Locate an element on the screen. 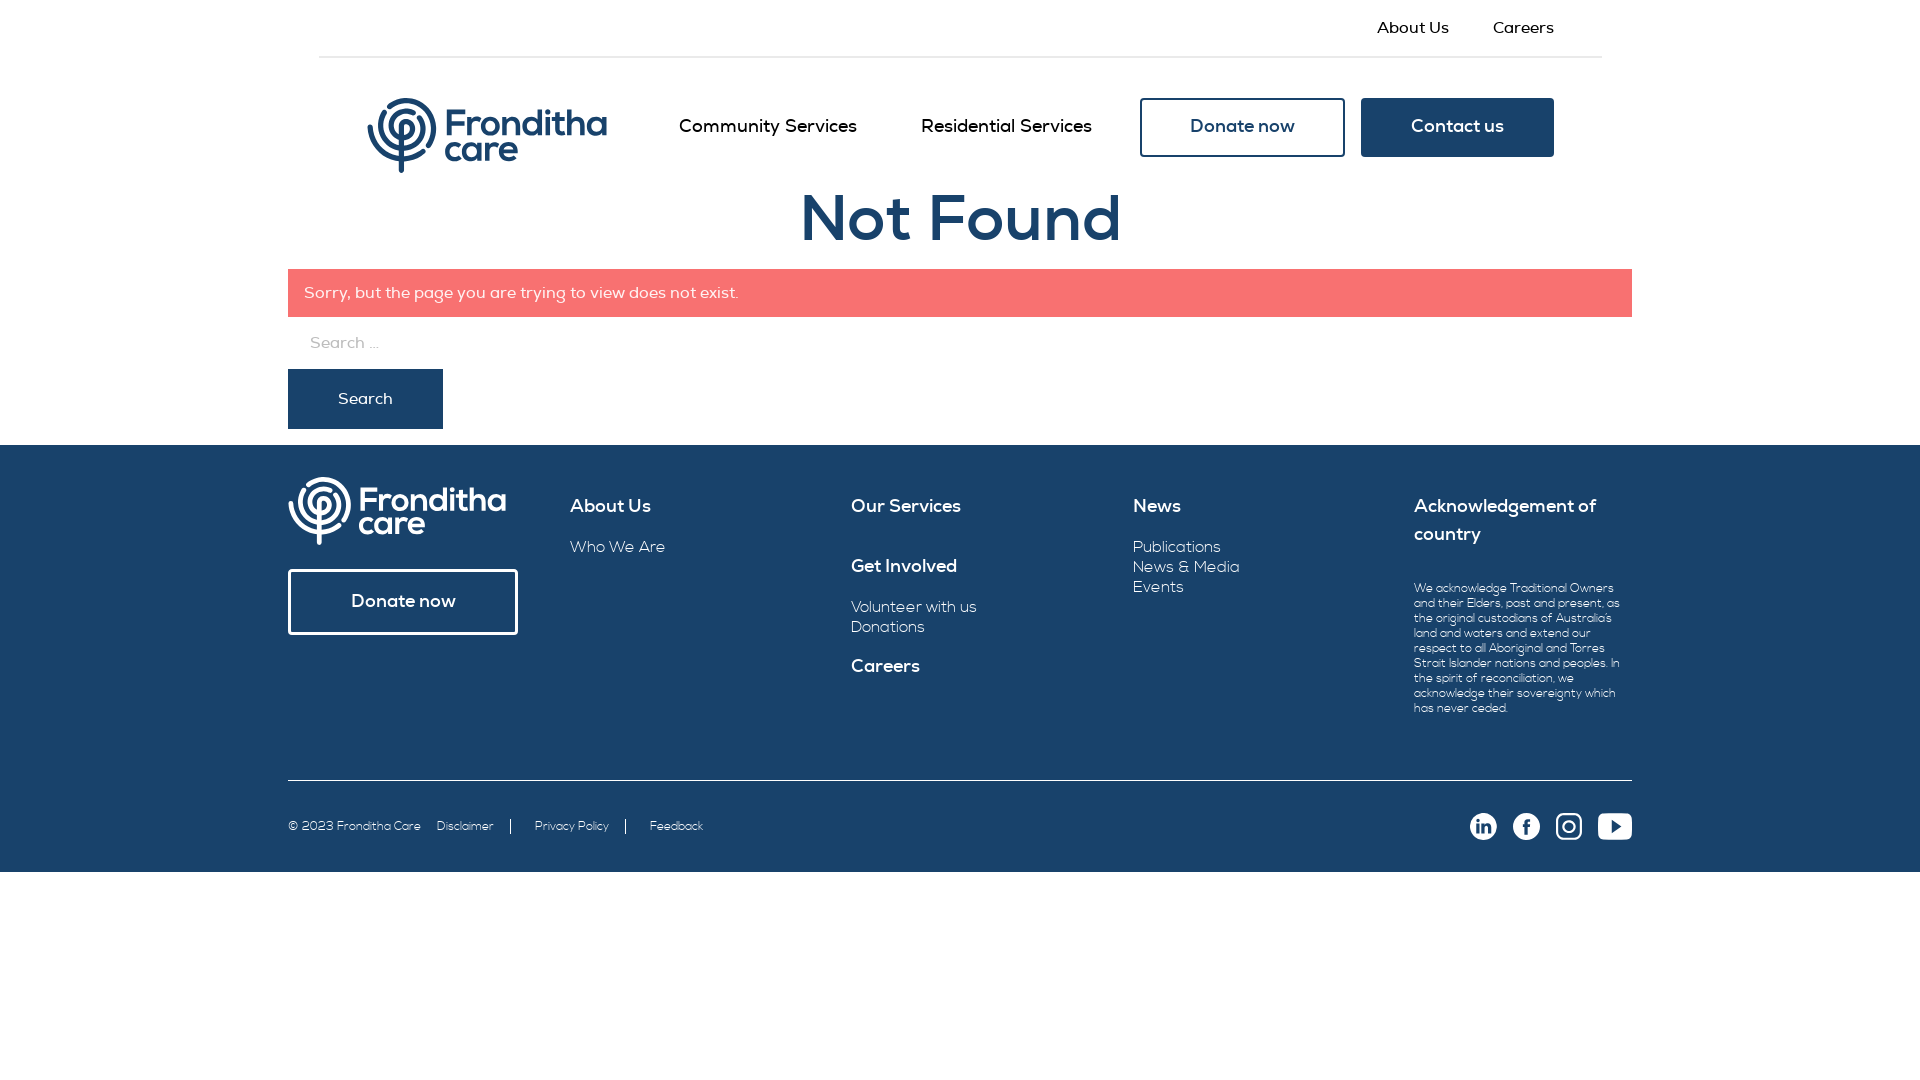 The width and height of the screenshot is (1920, 1080). Publications is located at coordinates (1177, 547).